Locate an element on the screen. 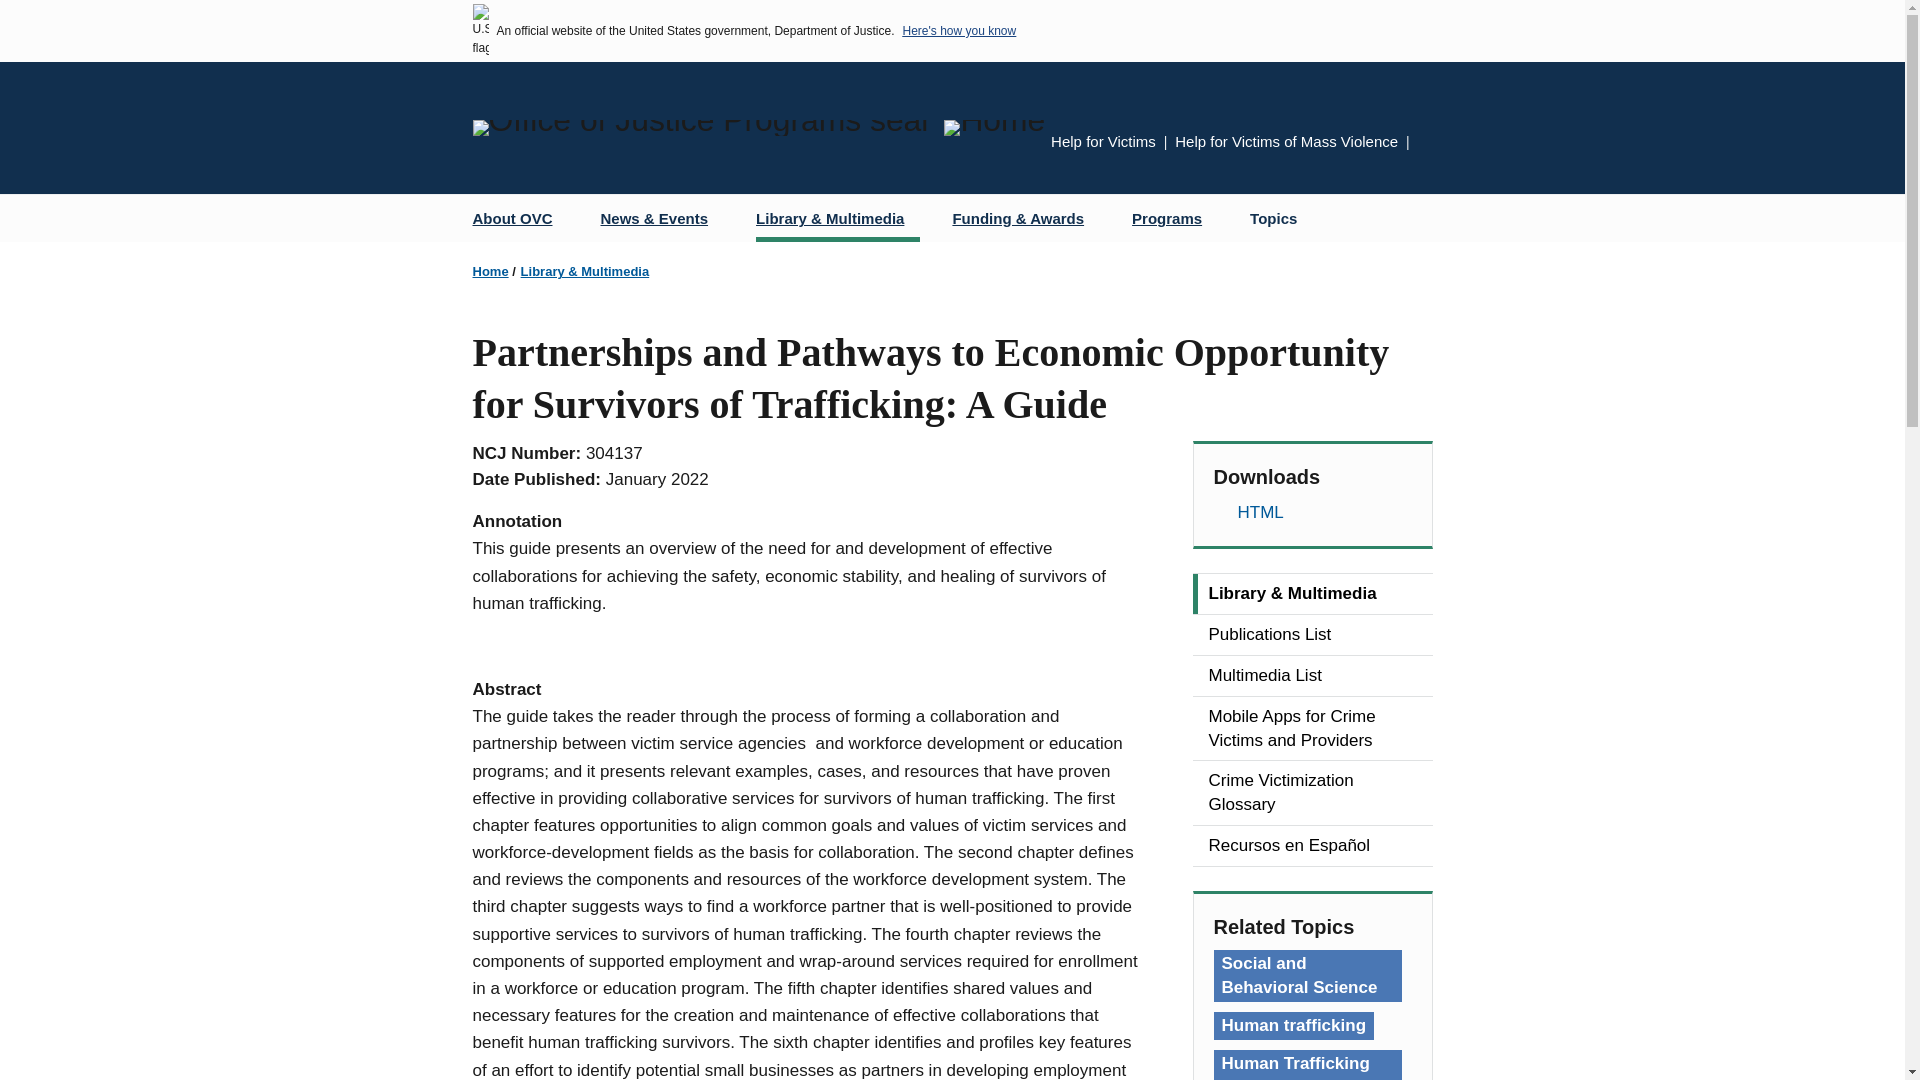  Crime Victimization Glossary is located at coordinates (1312, 793).